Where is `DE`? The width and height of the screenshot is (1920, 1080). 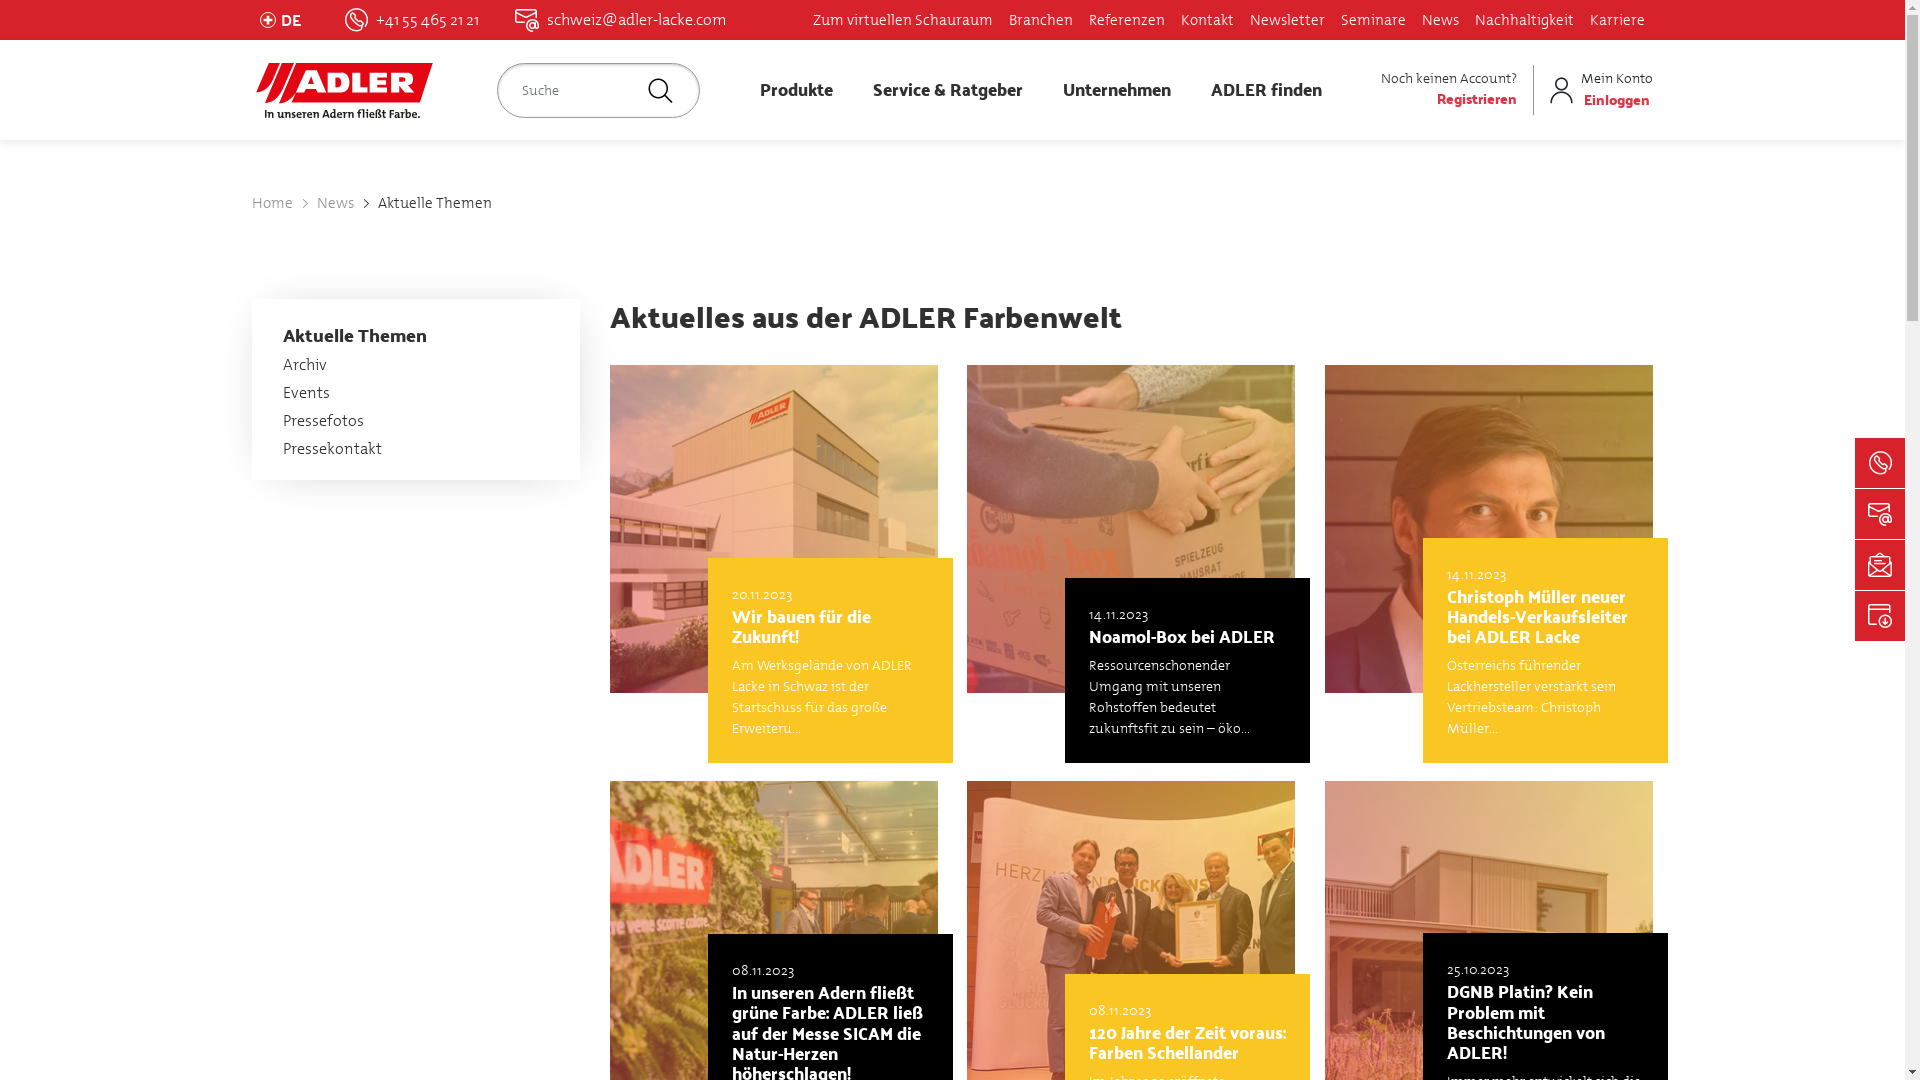
DE is located at coordinates (284, 20).